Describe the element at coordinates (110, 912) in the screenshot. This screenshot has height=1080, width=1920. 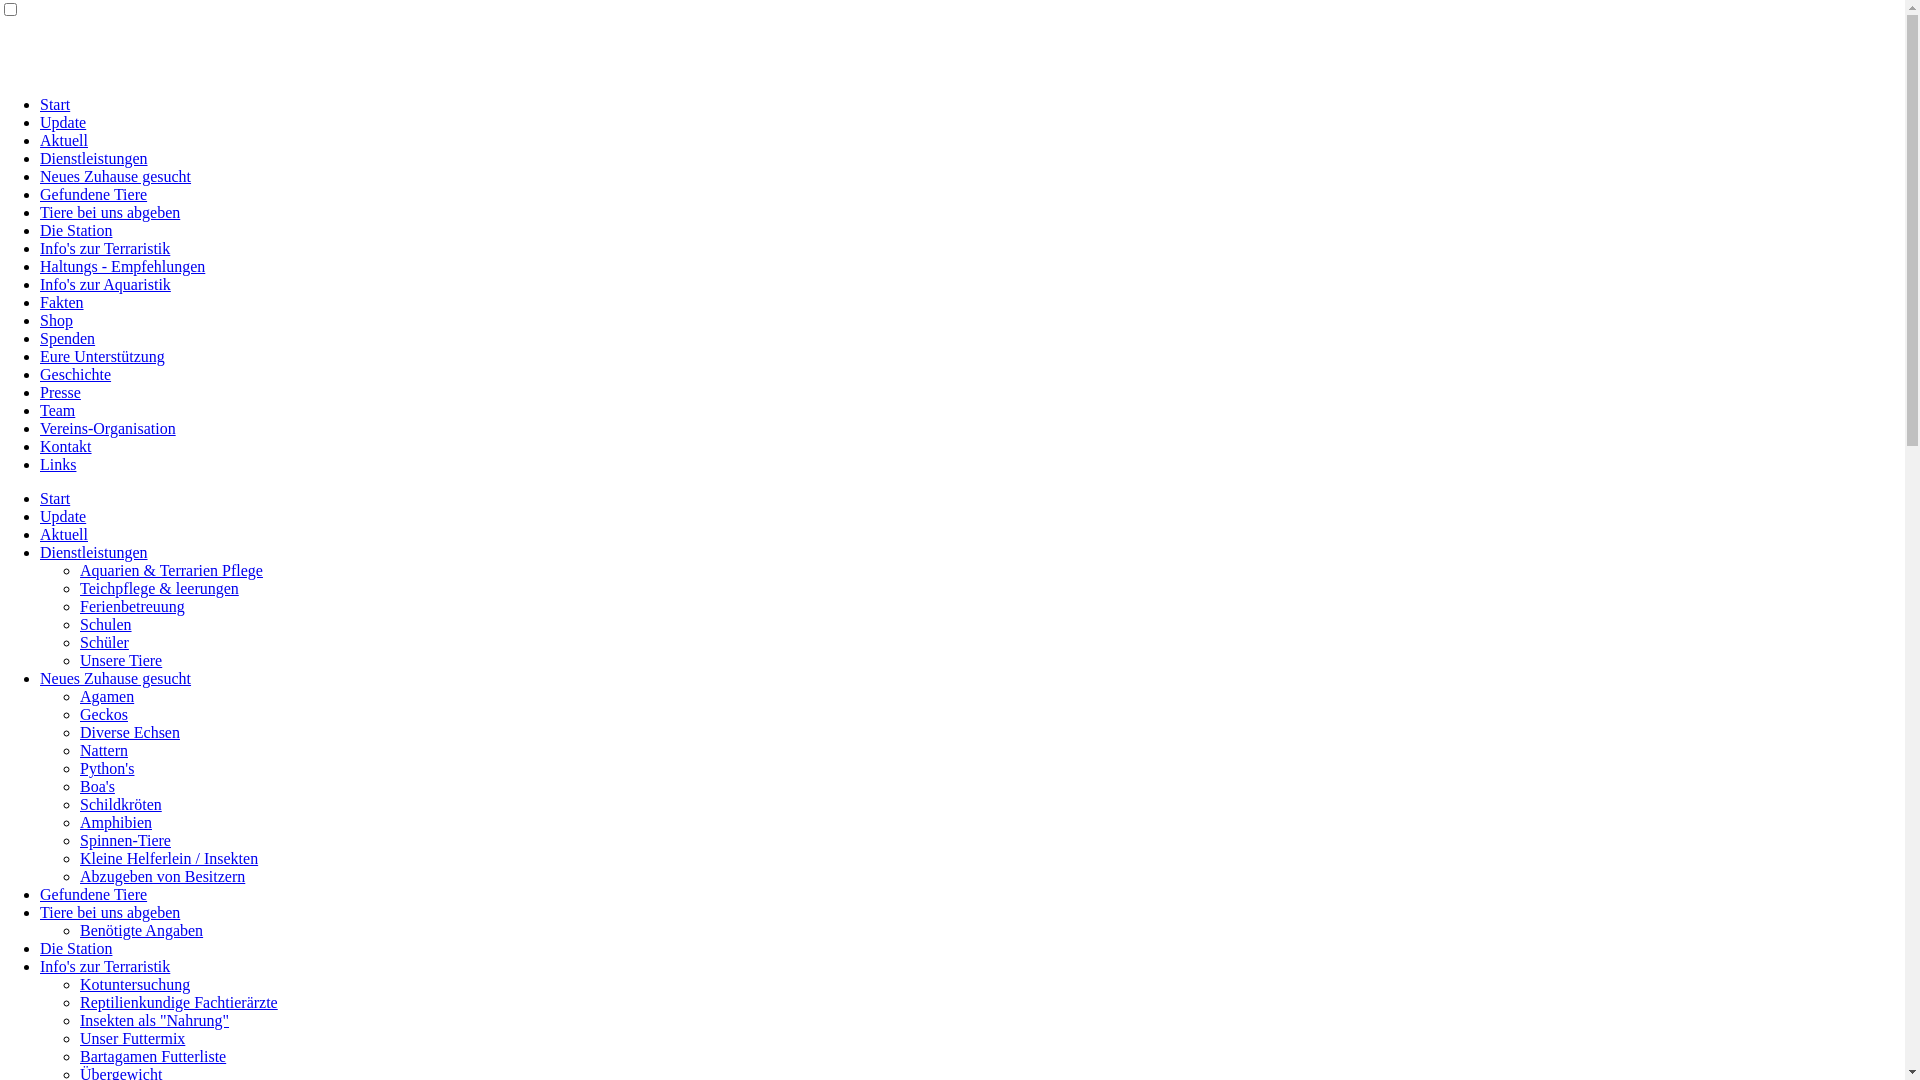
I see `Tiere bei uns abgeben` at that location.